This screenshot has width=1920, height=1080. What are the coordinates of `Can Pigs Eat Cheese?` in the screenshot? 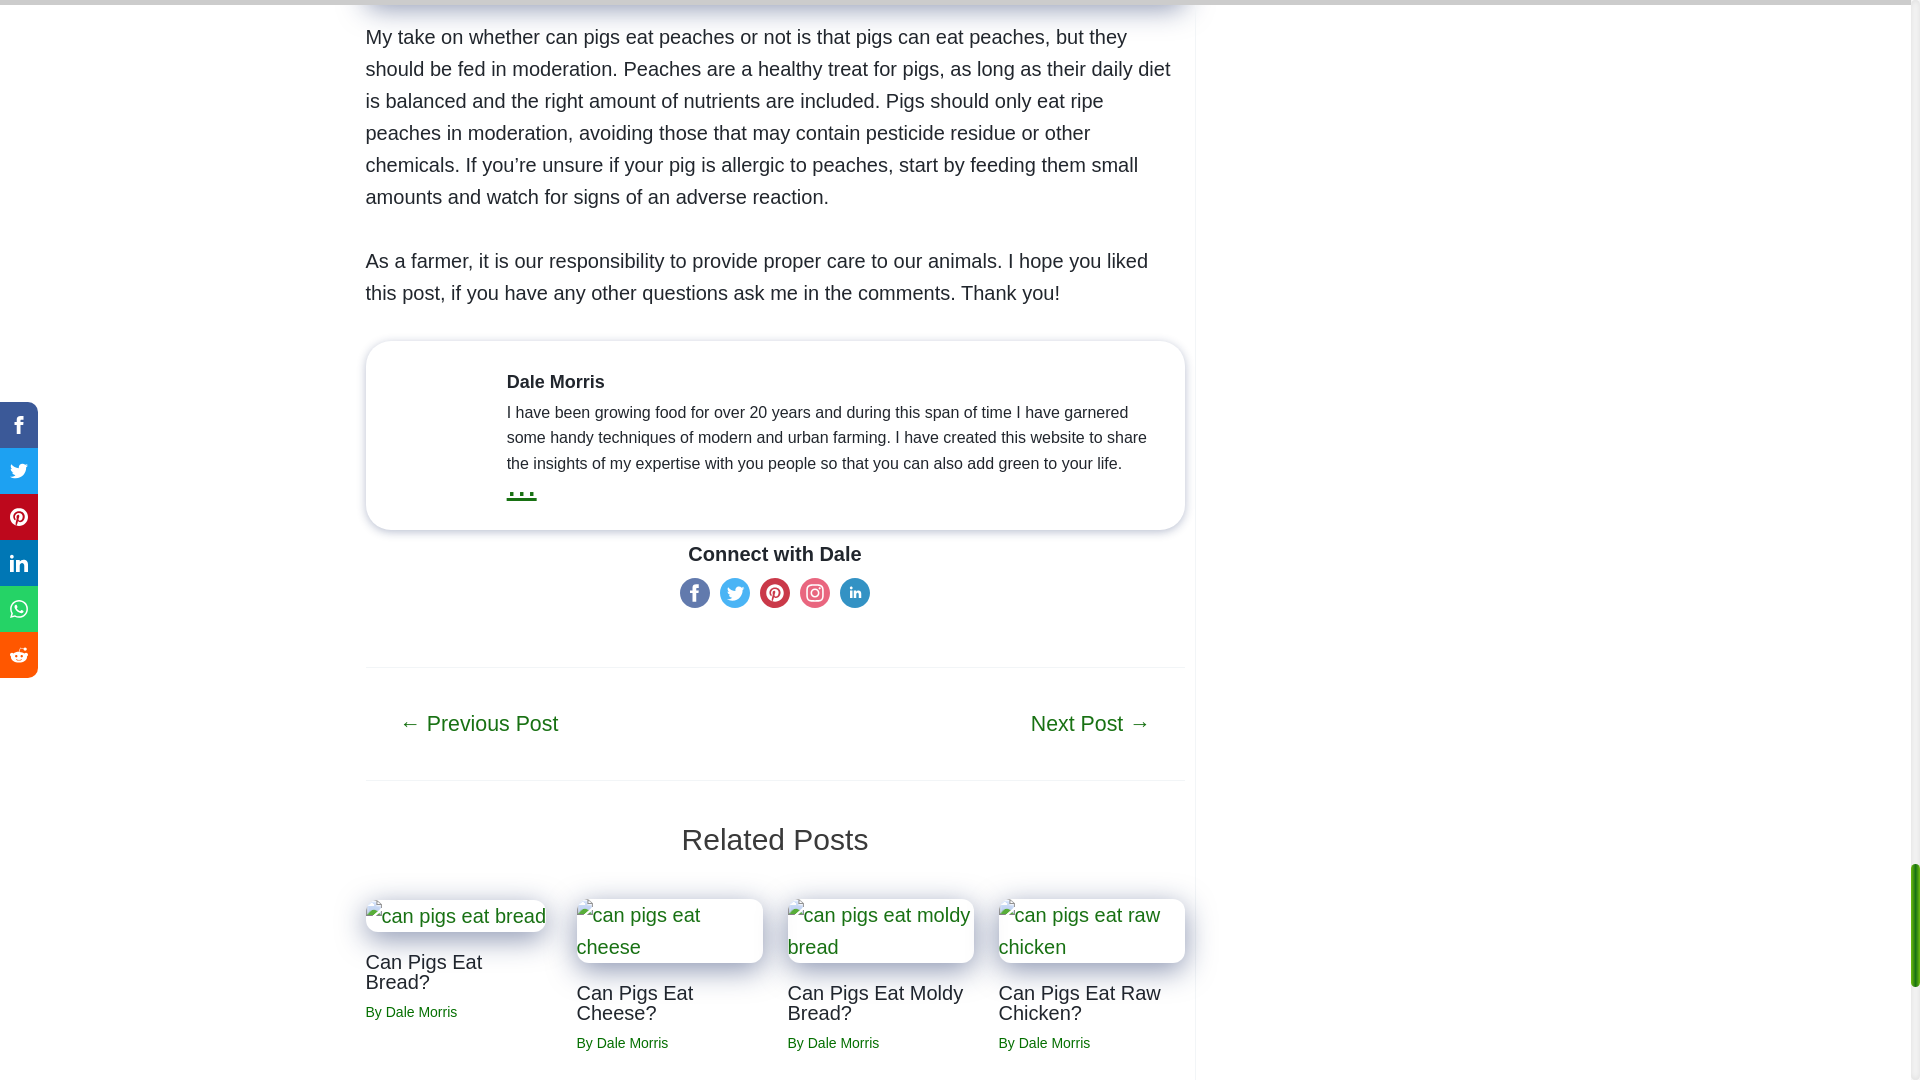 It's located at (669, 930).